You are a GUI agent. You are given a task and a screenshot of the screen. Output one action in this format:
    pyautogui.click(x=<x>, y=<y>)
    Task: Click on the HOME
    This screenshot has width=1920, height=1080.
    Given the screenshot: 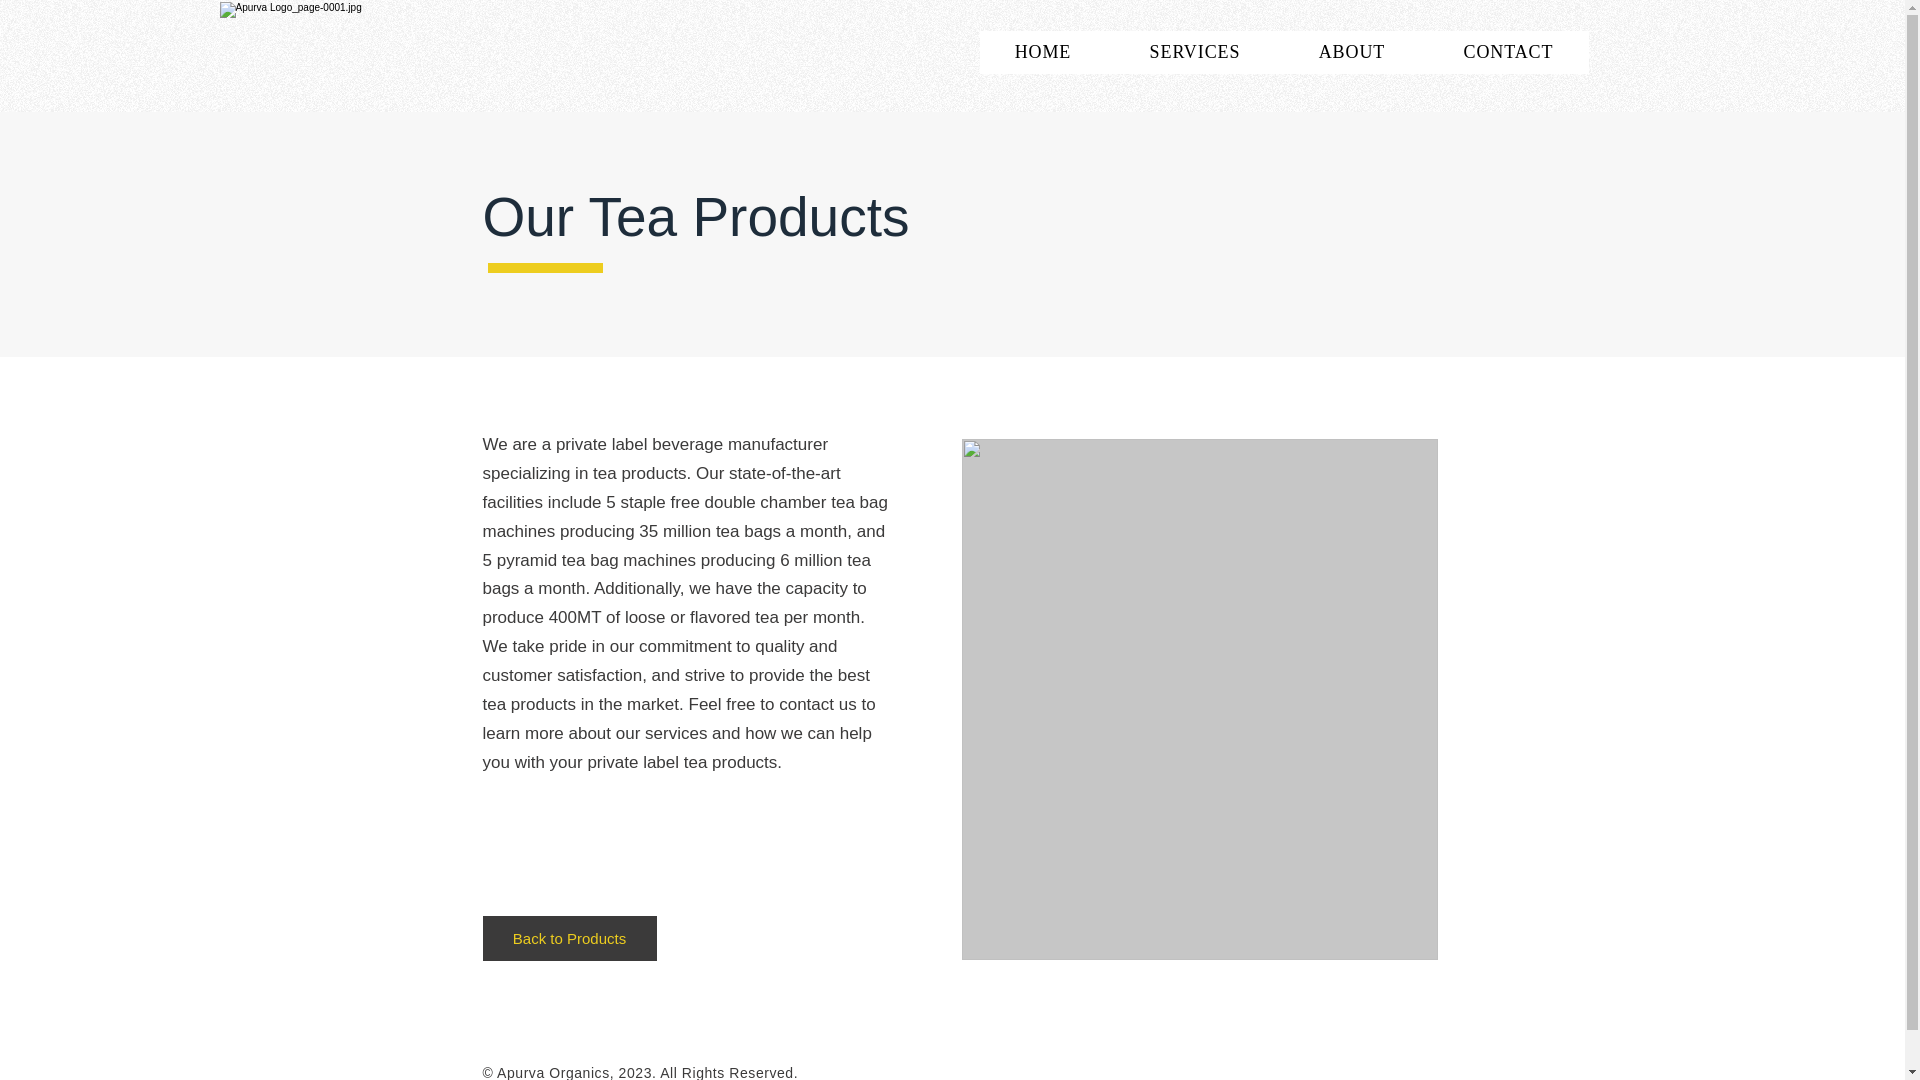 What is the action you would take?
    pyautogui.click(x=1043, y=52)
    